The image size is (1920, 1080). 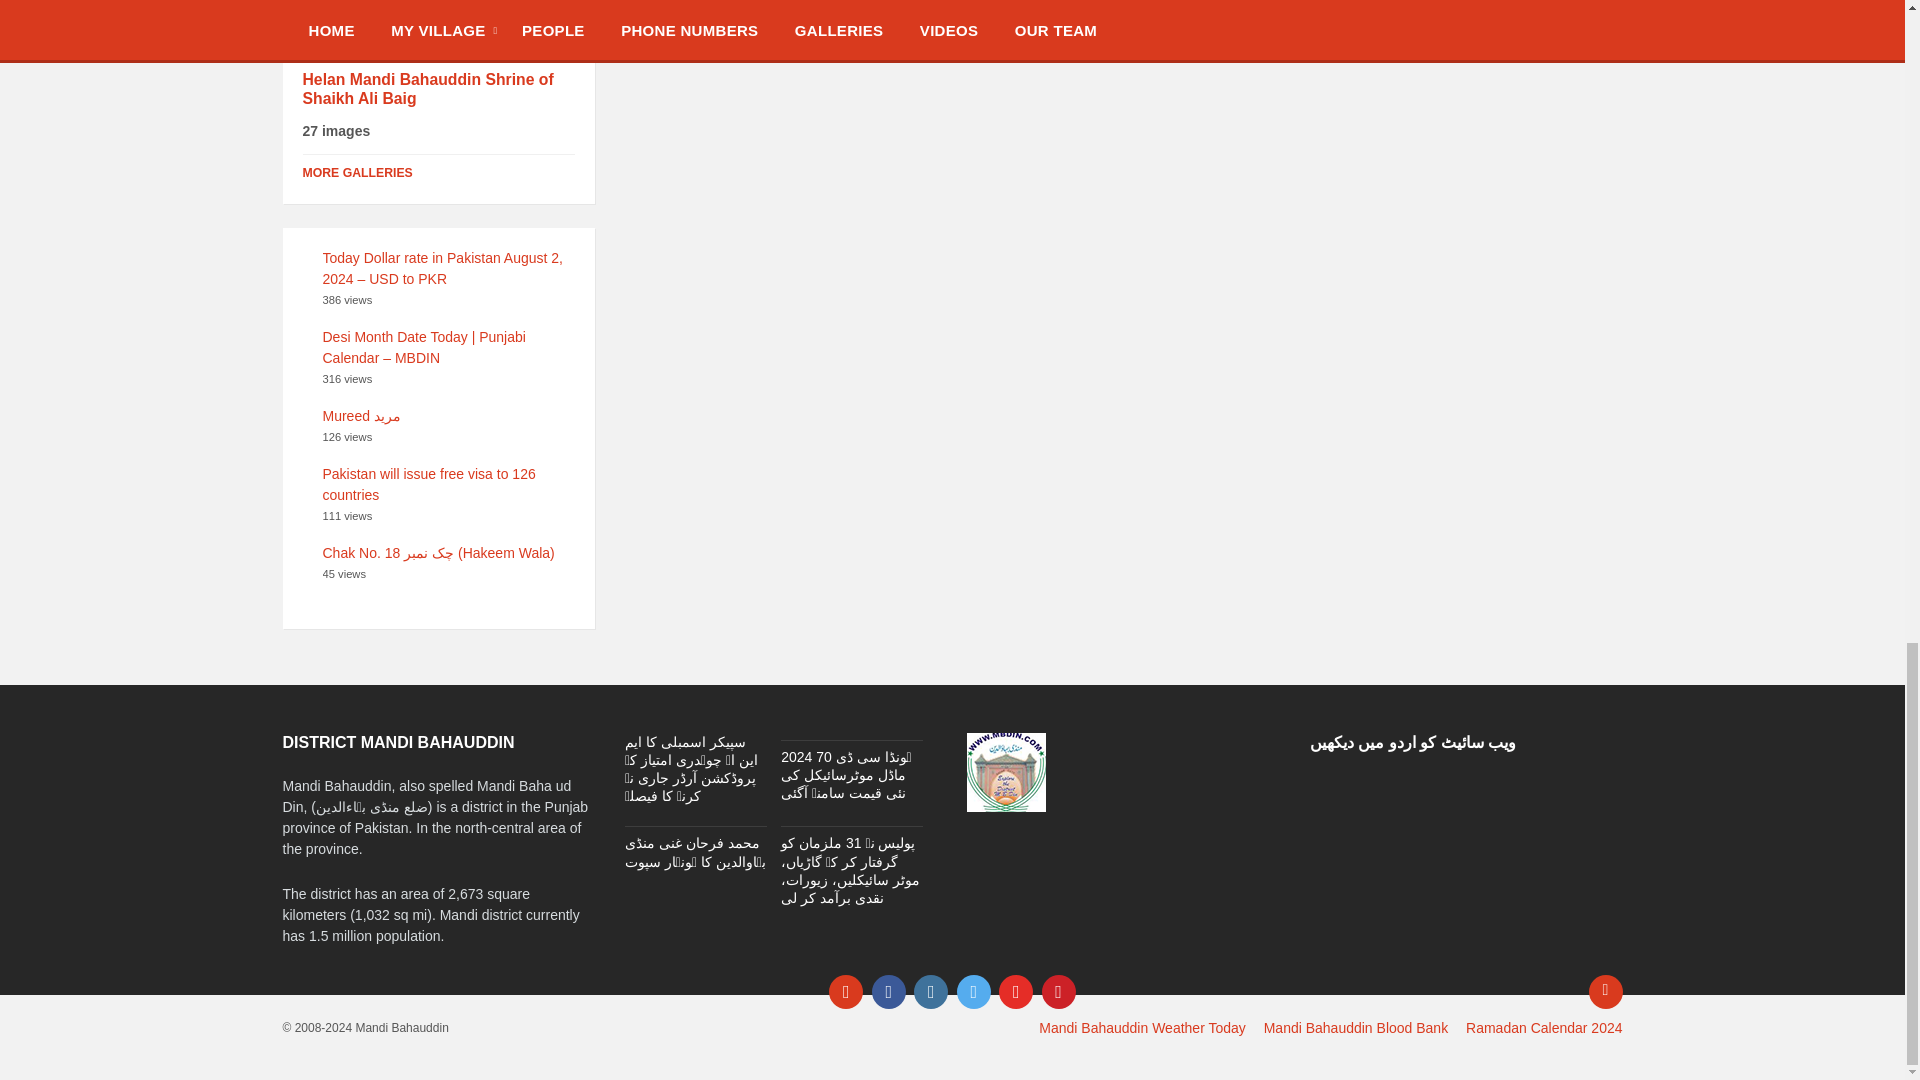 What do you see at coordinates (1604, 992) in the screenshot?
I see `Back to top` at bounding box center [1604, 992].